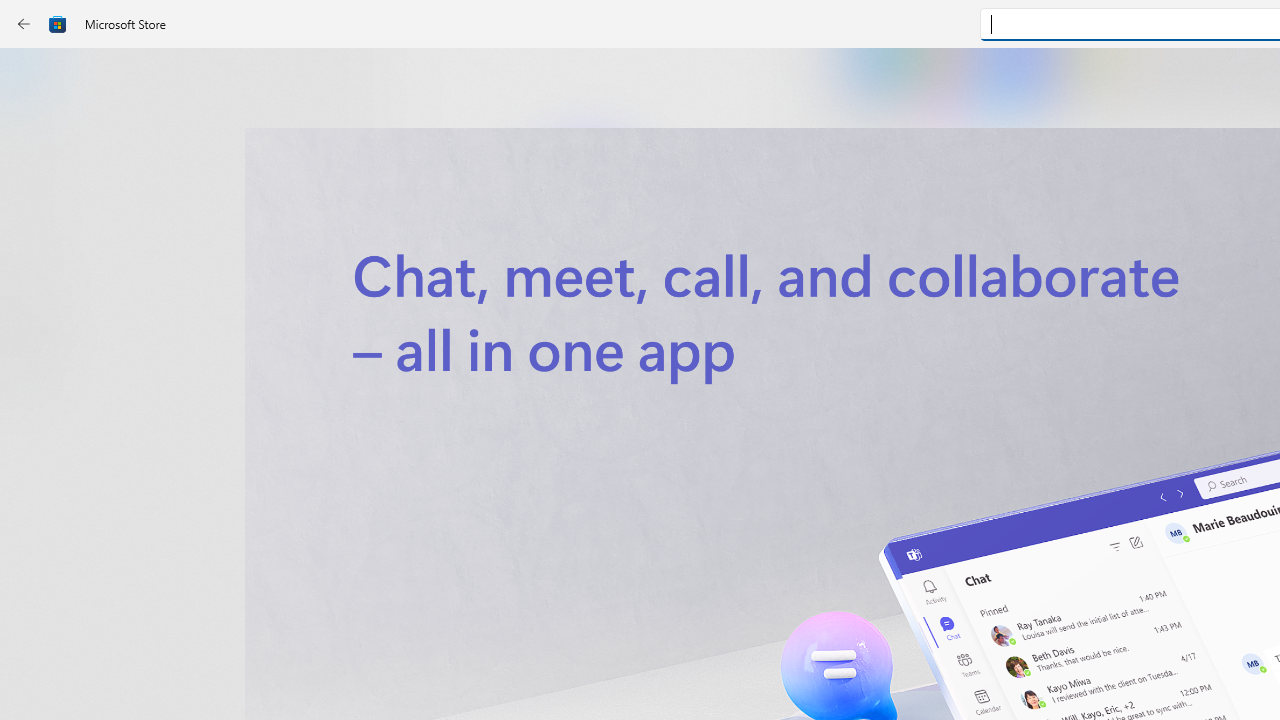 This screenshot has width=1280, height=720. I want to click on Install, so click(586, 428).